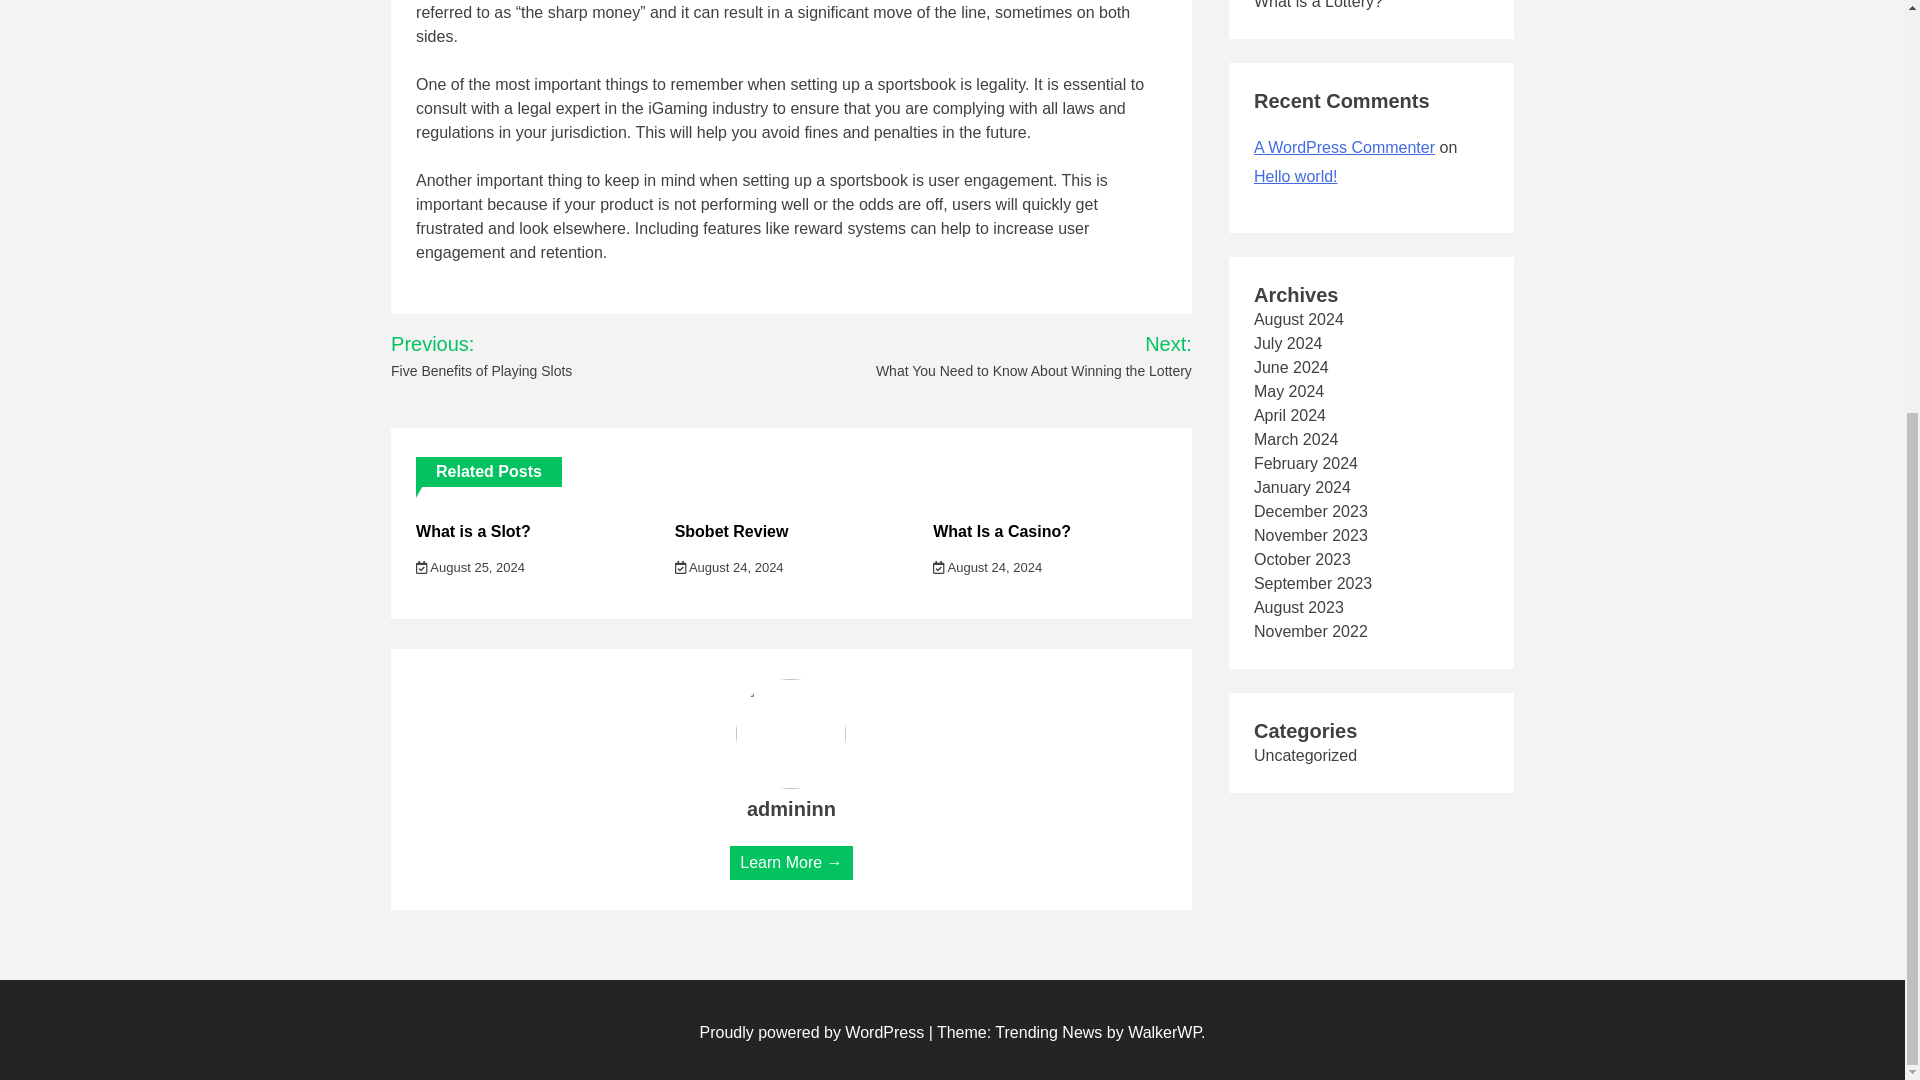  Describe the element at coordinates (1318, 4) in the screenshot. I see `What is a Lottery?` at that location.